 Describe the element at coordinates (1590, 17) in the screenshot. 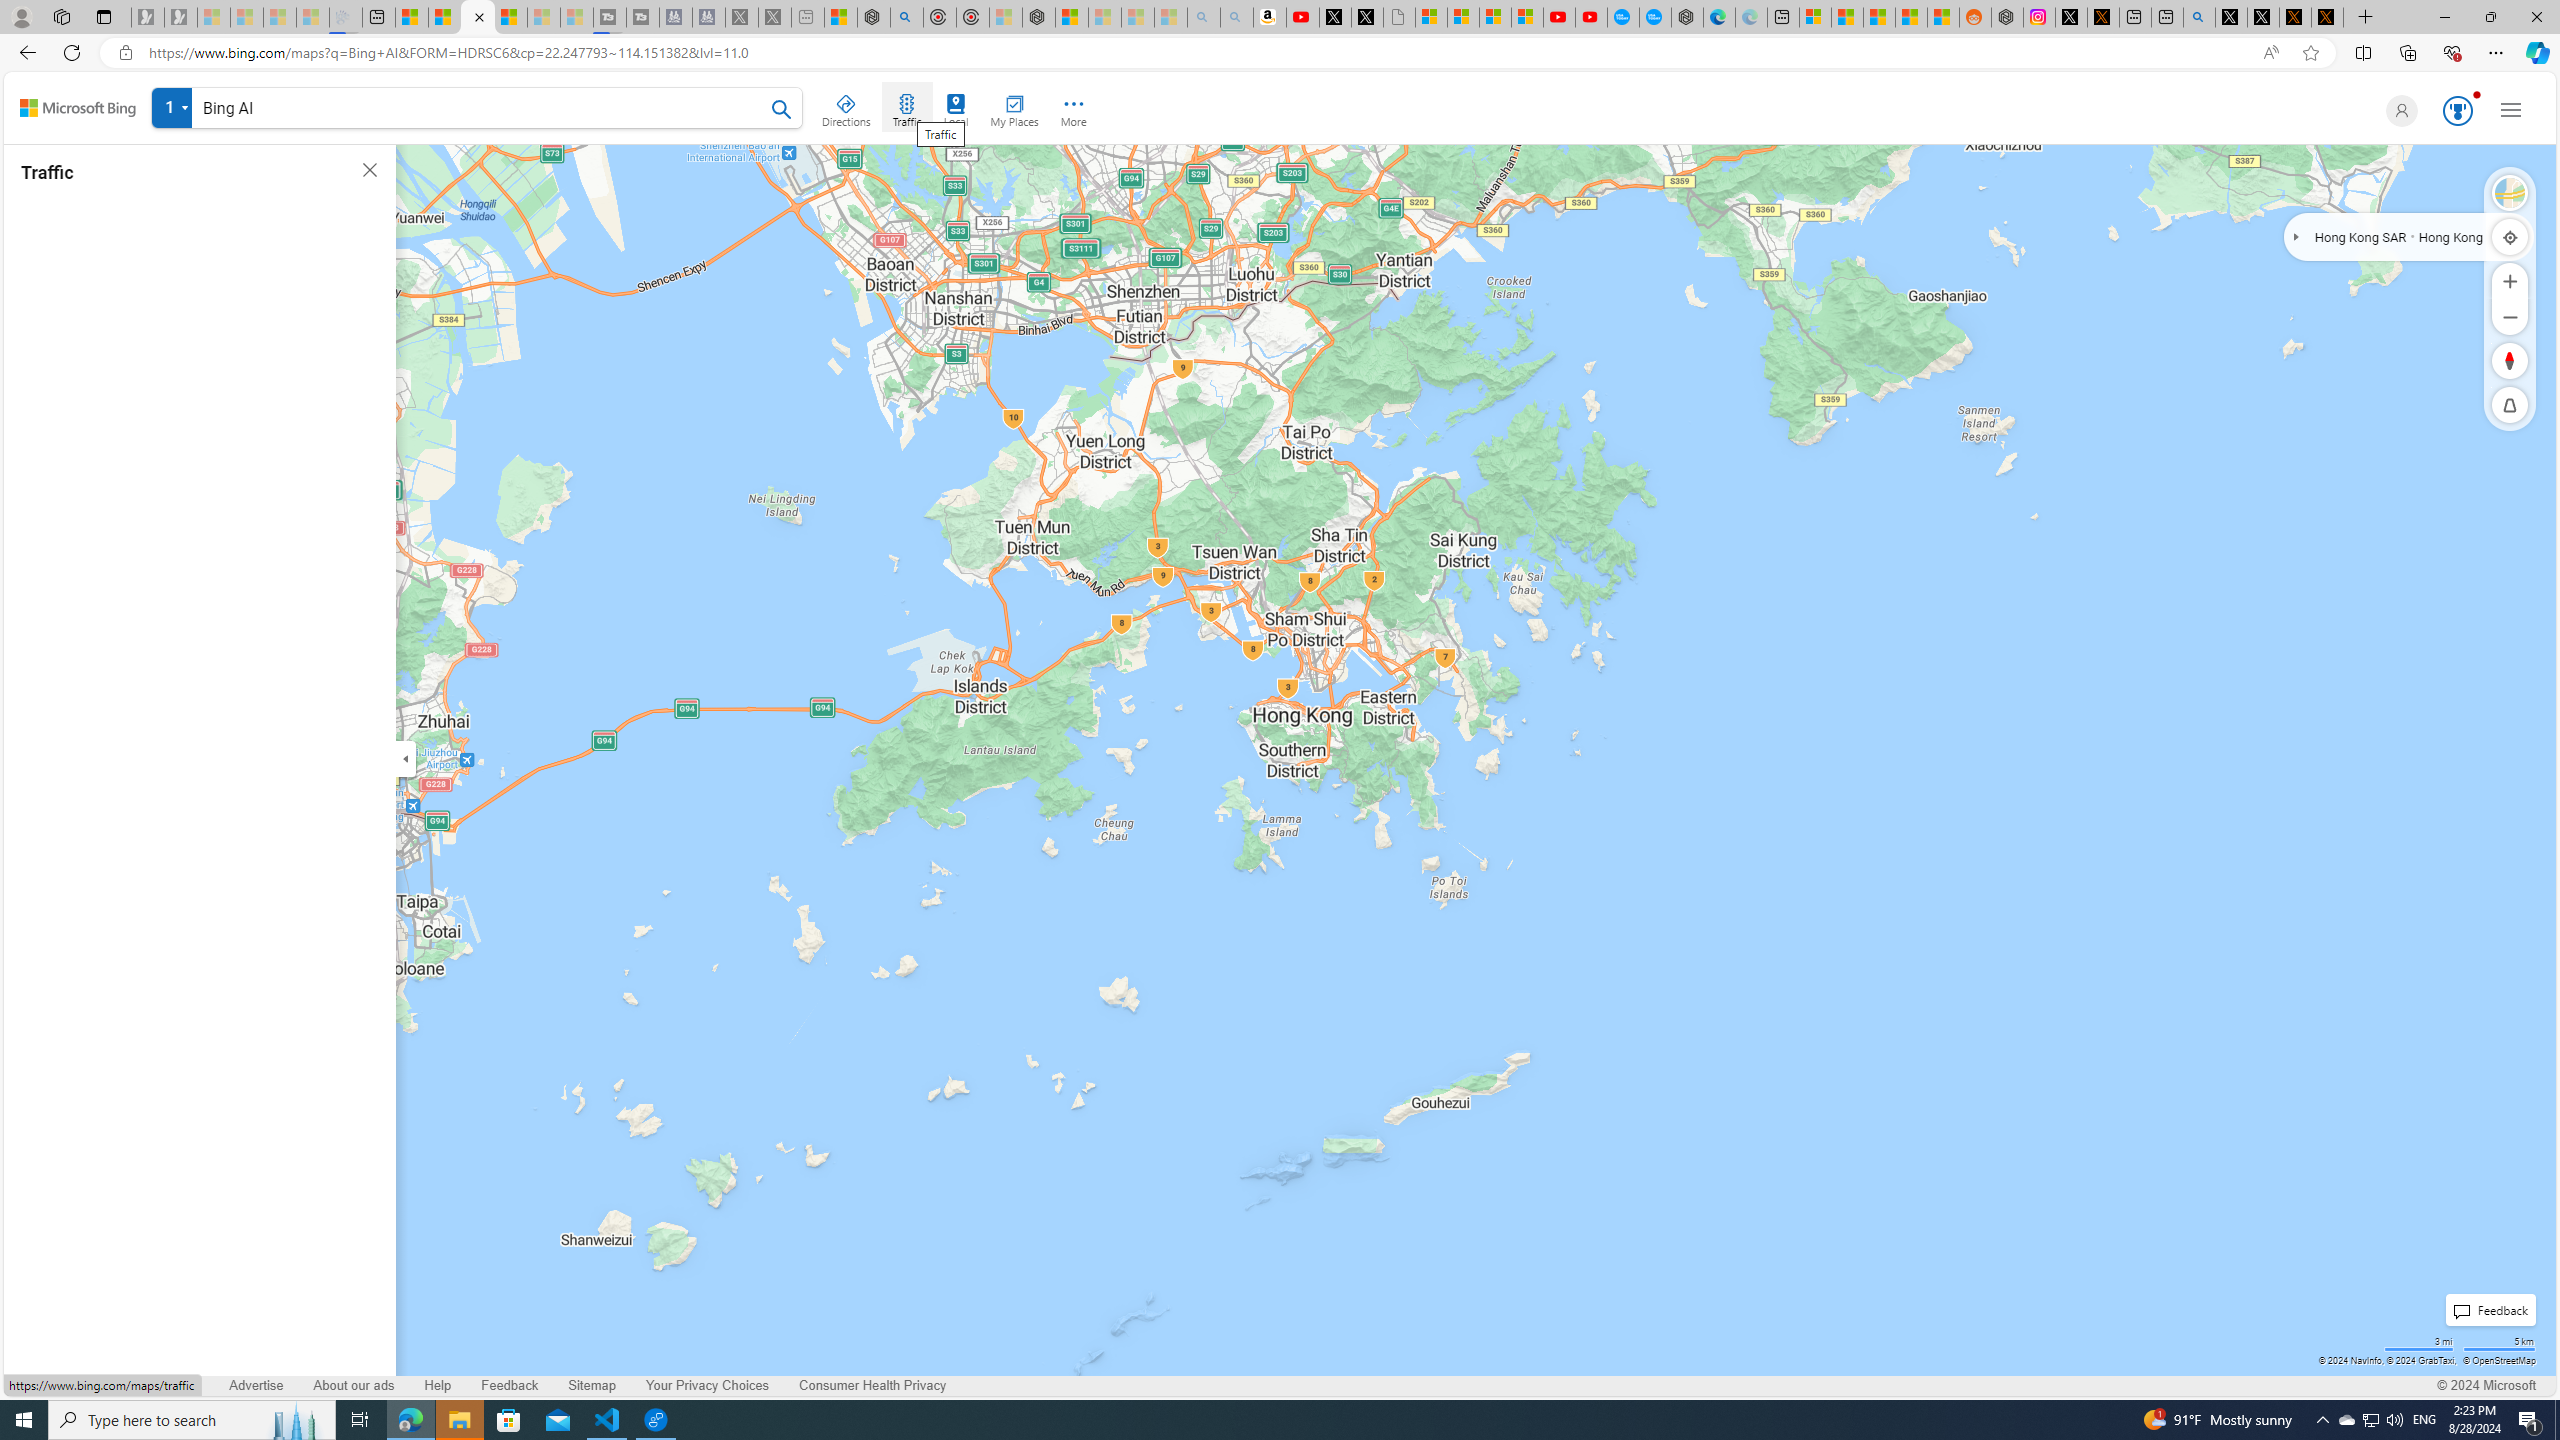

I see `YouTube Kids - An App Created for Kids to Explore Content` at that location.